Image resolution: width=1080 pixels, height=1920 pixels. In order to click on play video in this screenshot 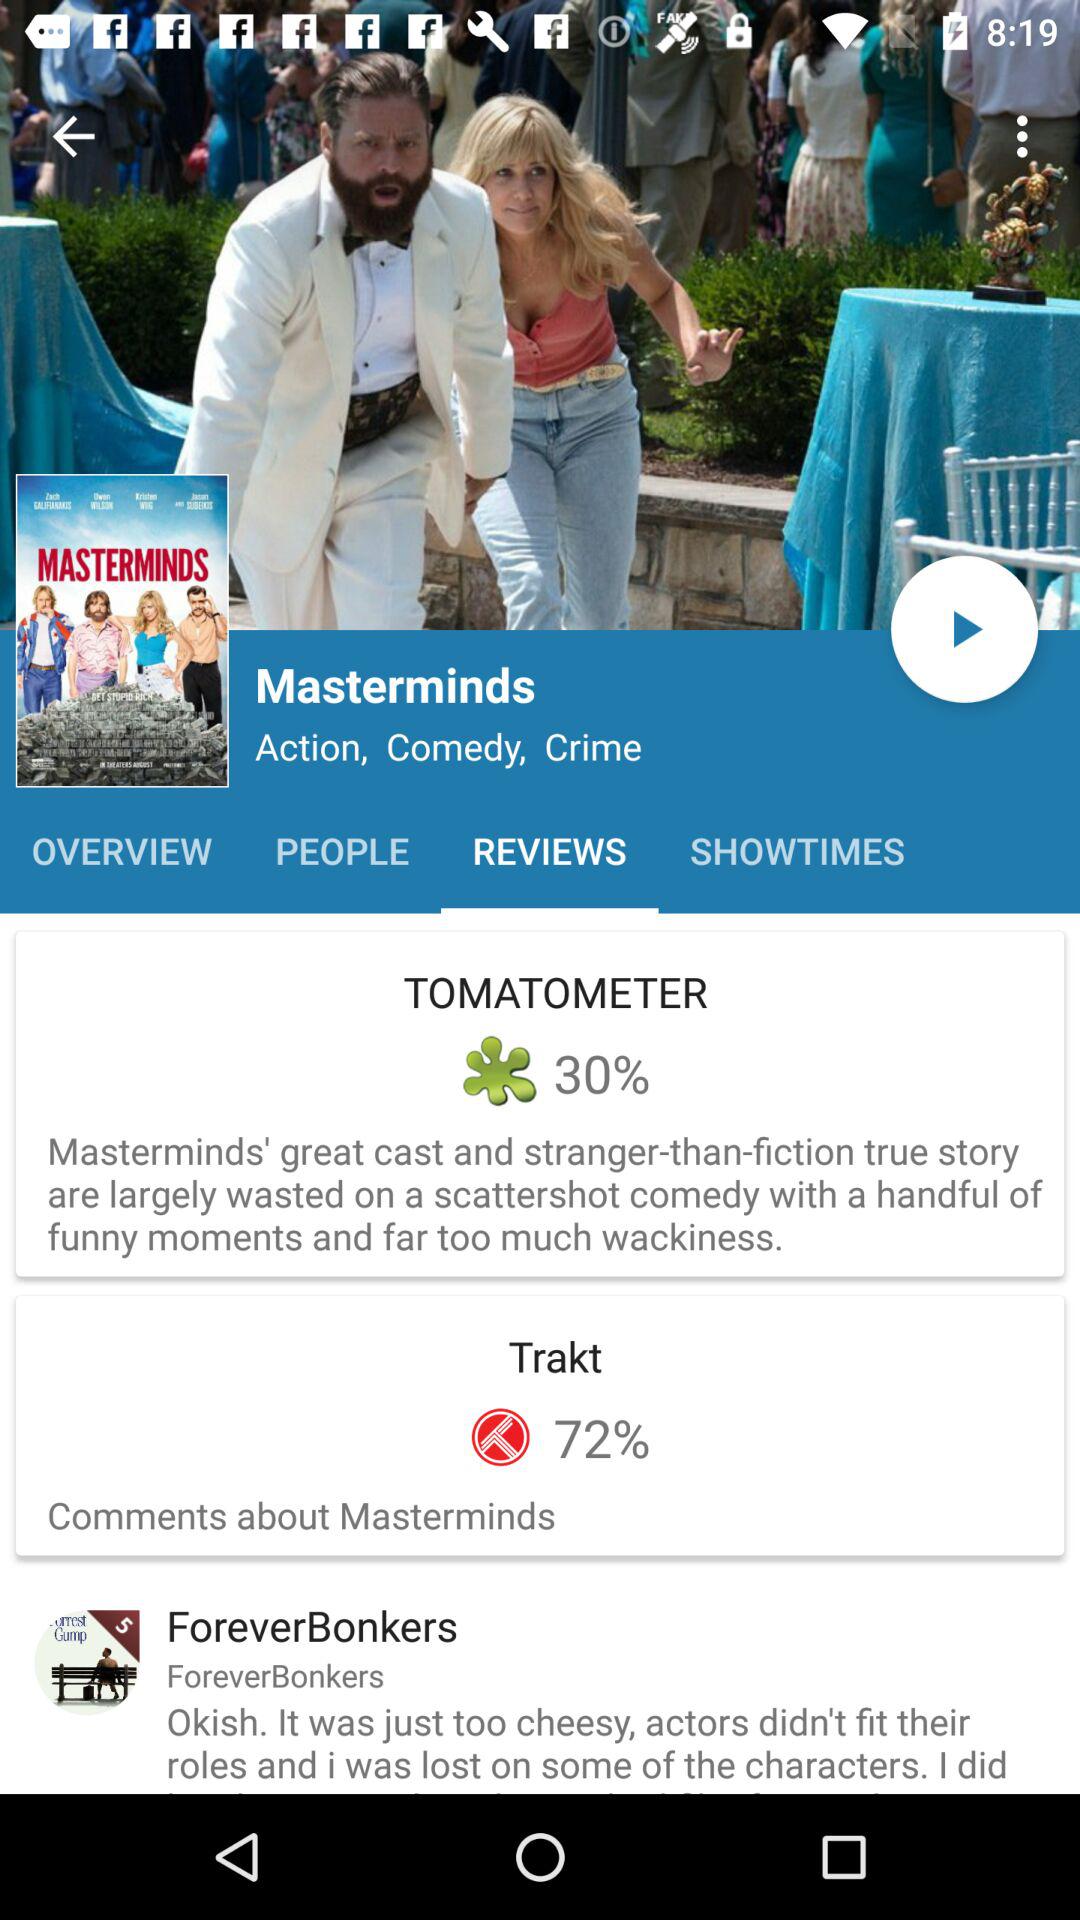, I will do `click(964, 628)`.